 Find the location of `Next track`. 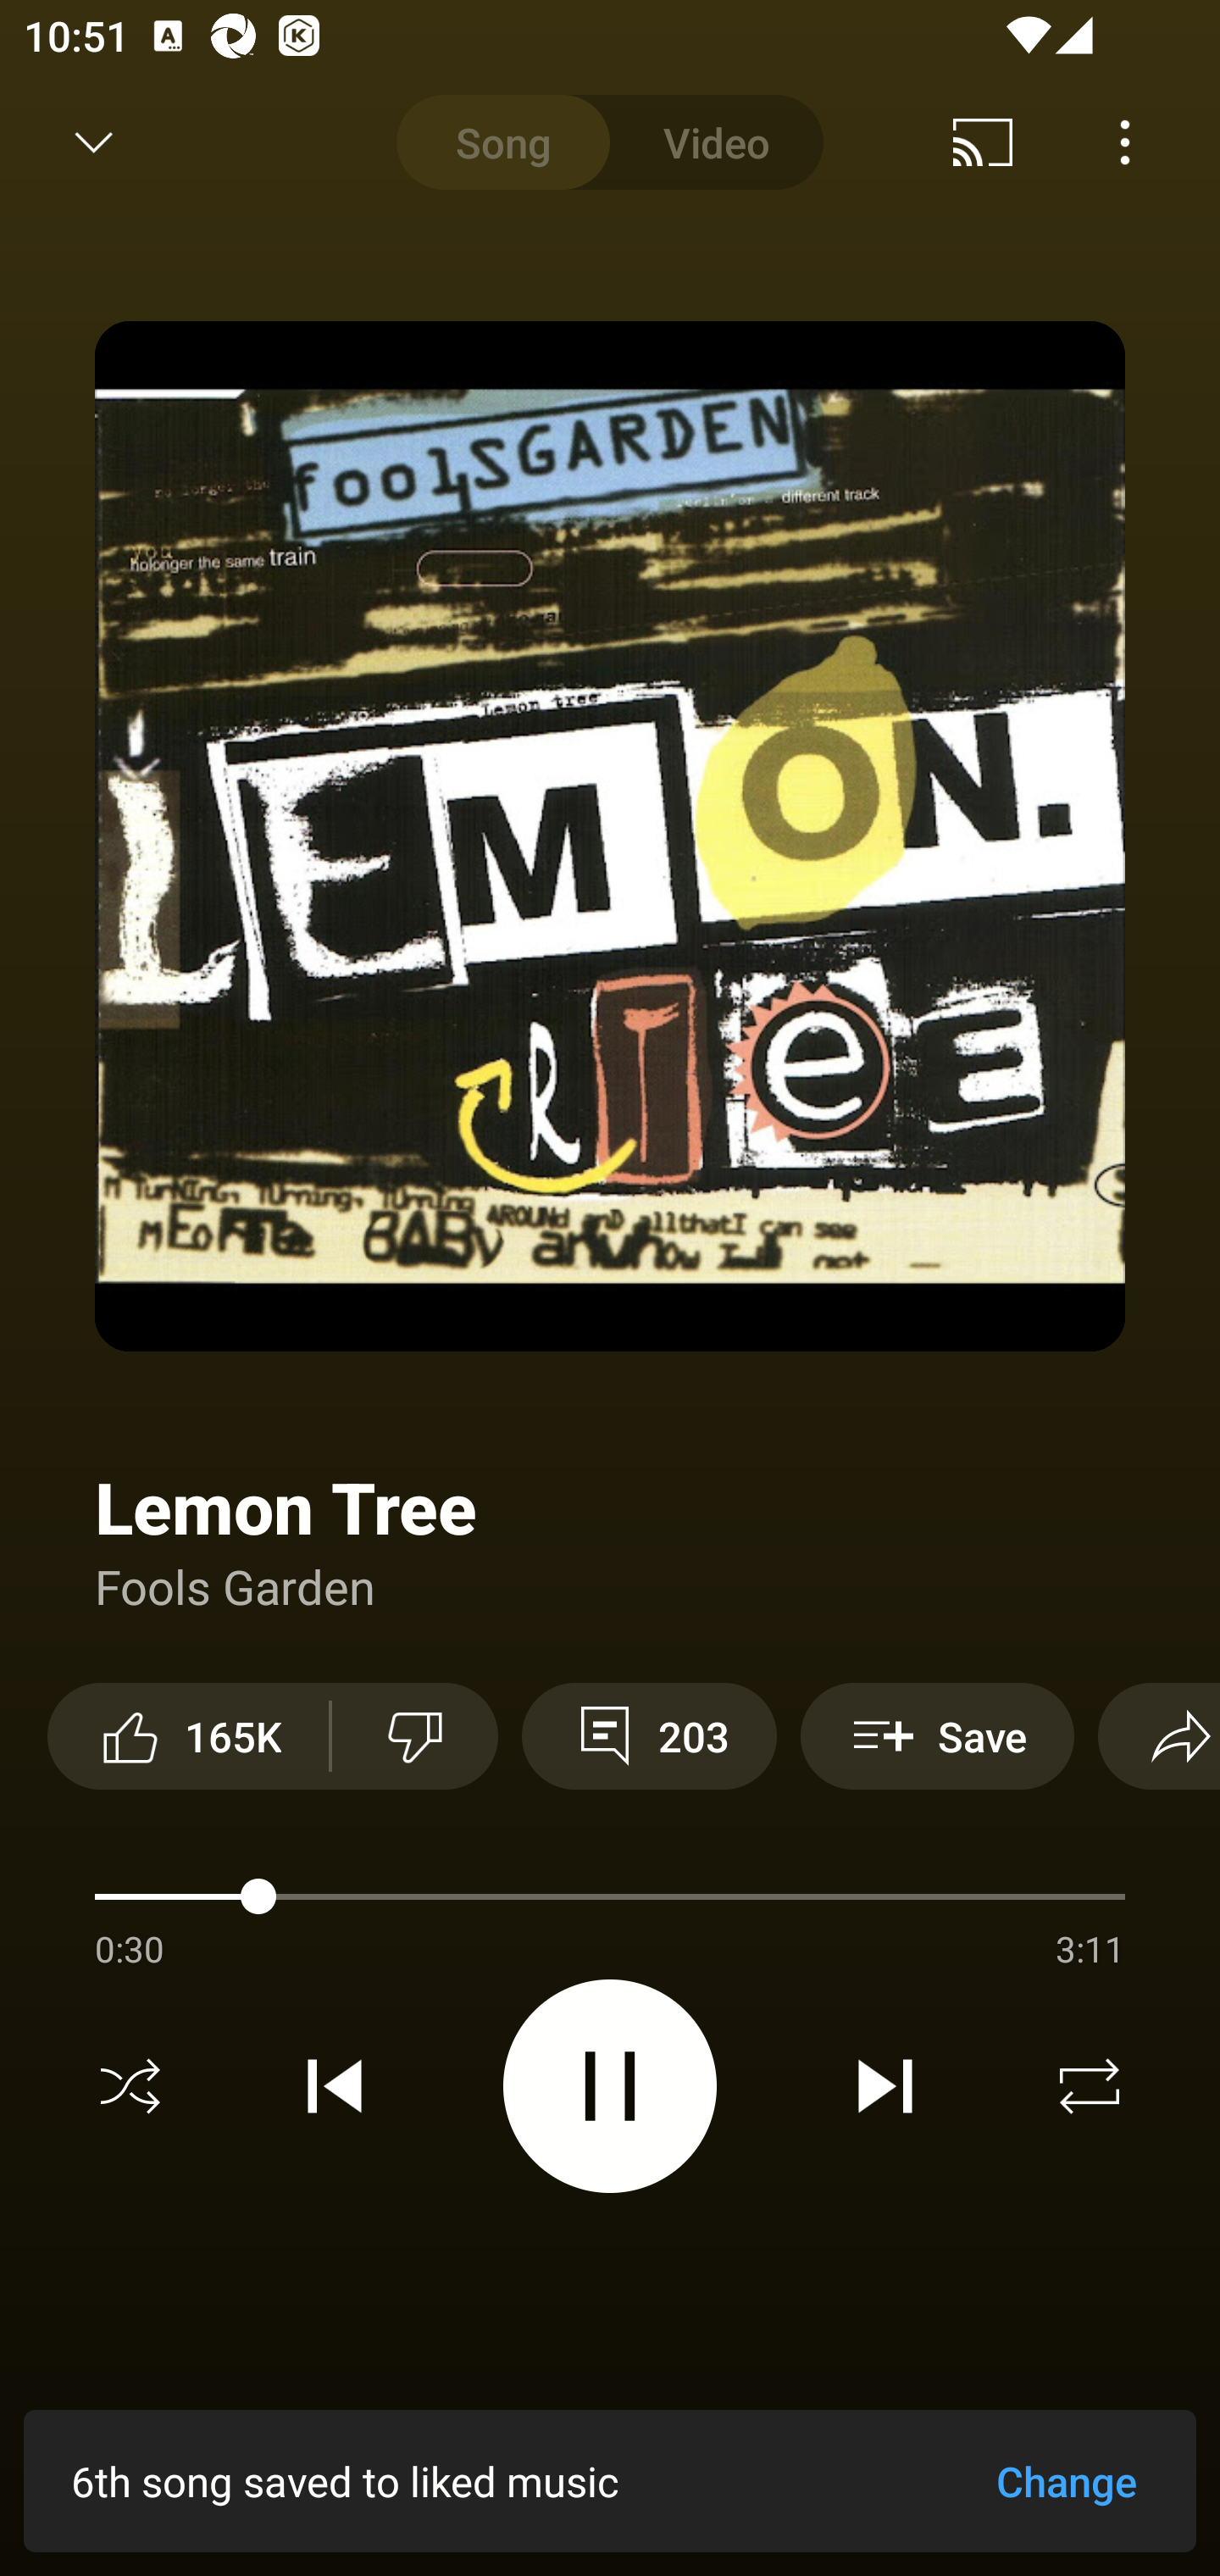

Next track is located at coordinates (884, 2086).